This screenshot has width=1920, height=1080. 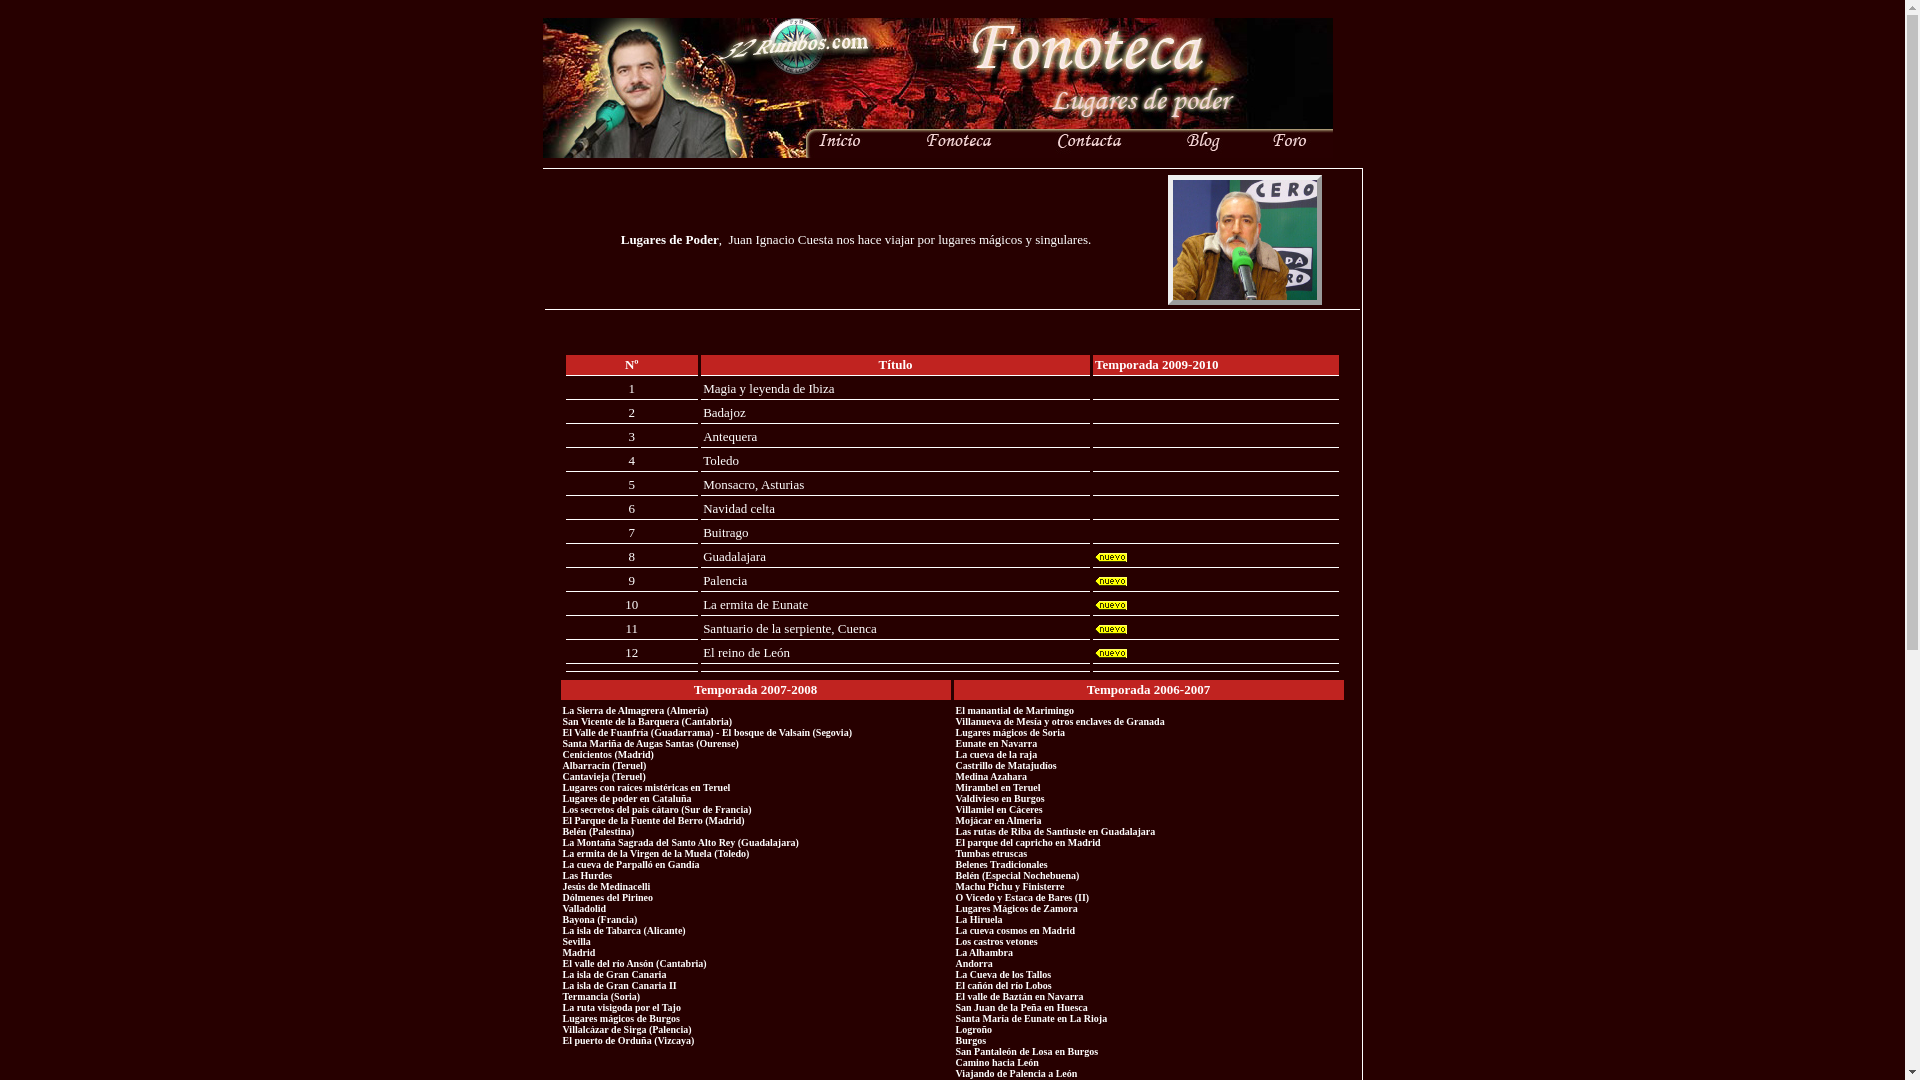 What do you see at coordinates (1017, 930) in the screenshot?
I see `La cueva cosmos en Madrid ` at bounding box center [1017, 930].